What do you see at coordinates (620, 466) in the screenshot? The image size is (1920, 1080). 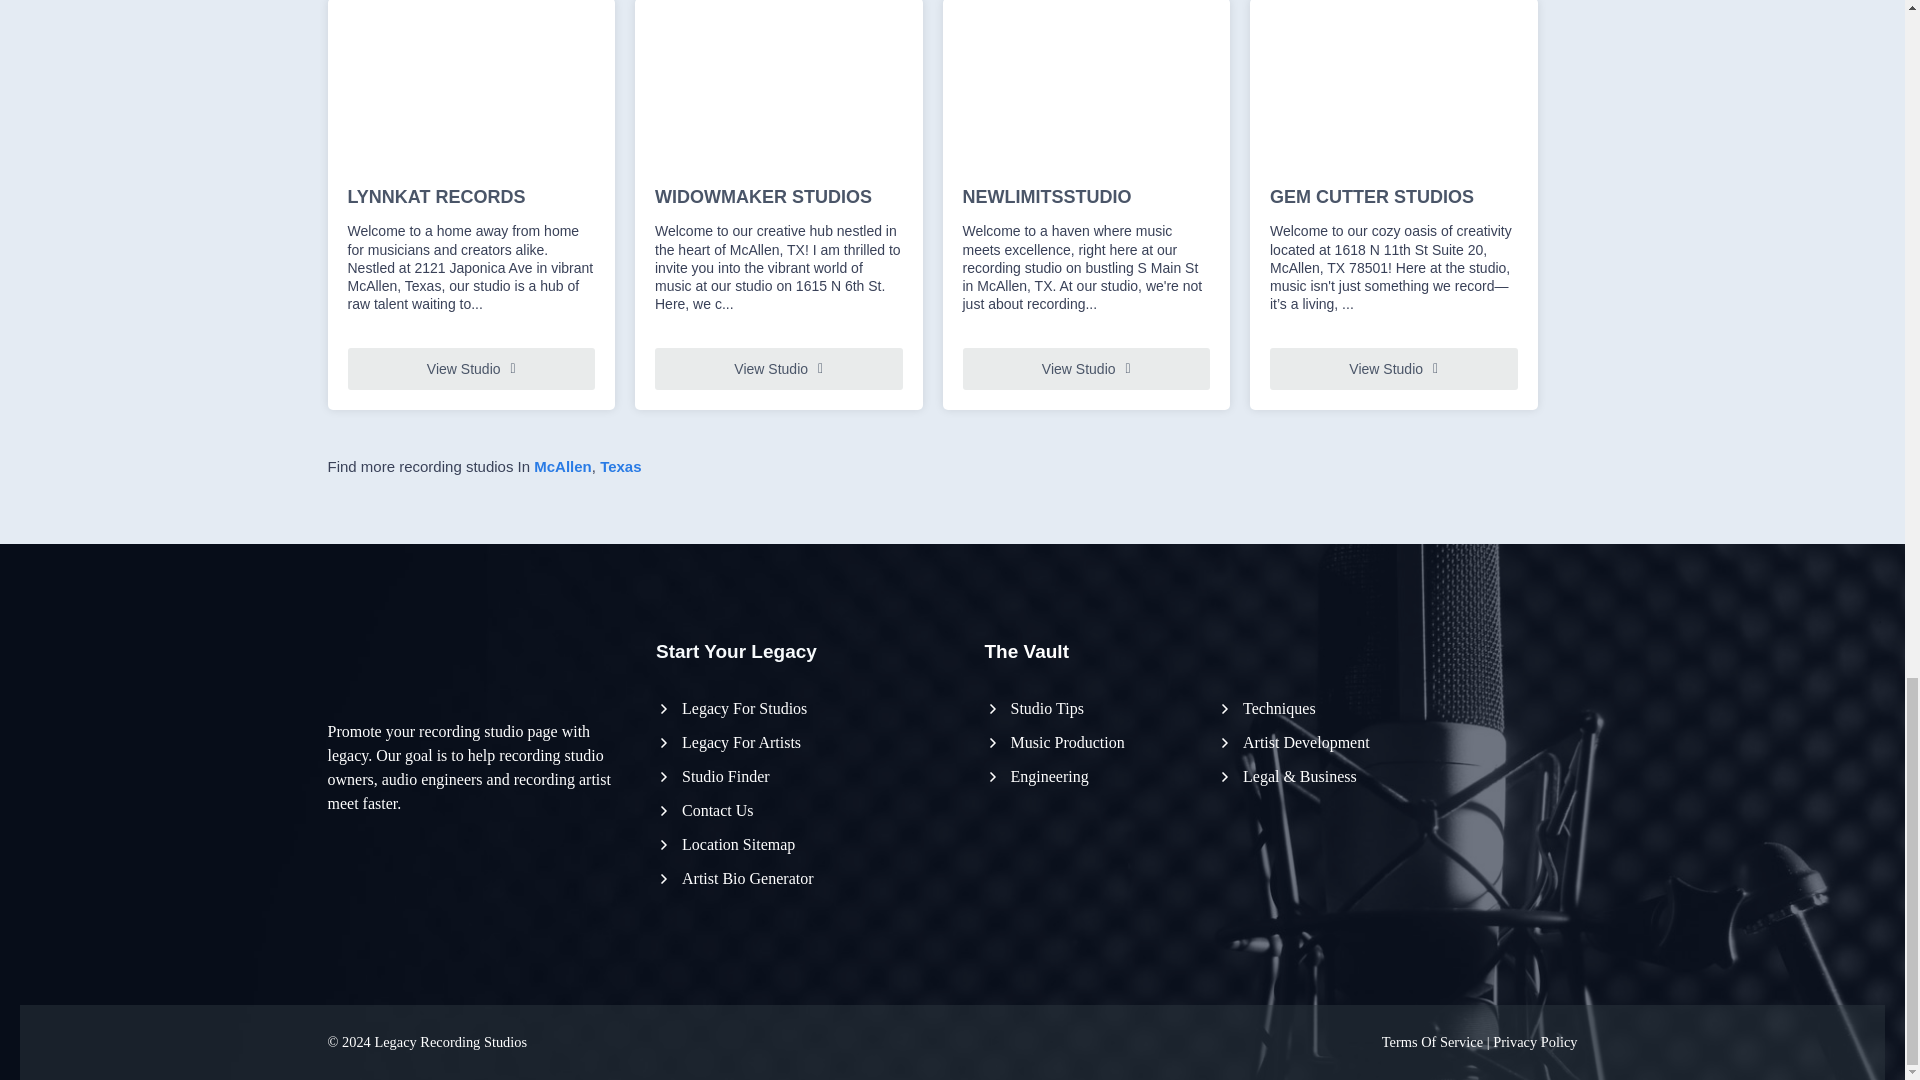 I see `Texas` at bounding box center [620, 466].